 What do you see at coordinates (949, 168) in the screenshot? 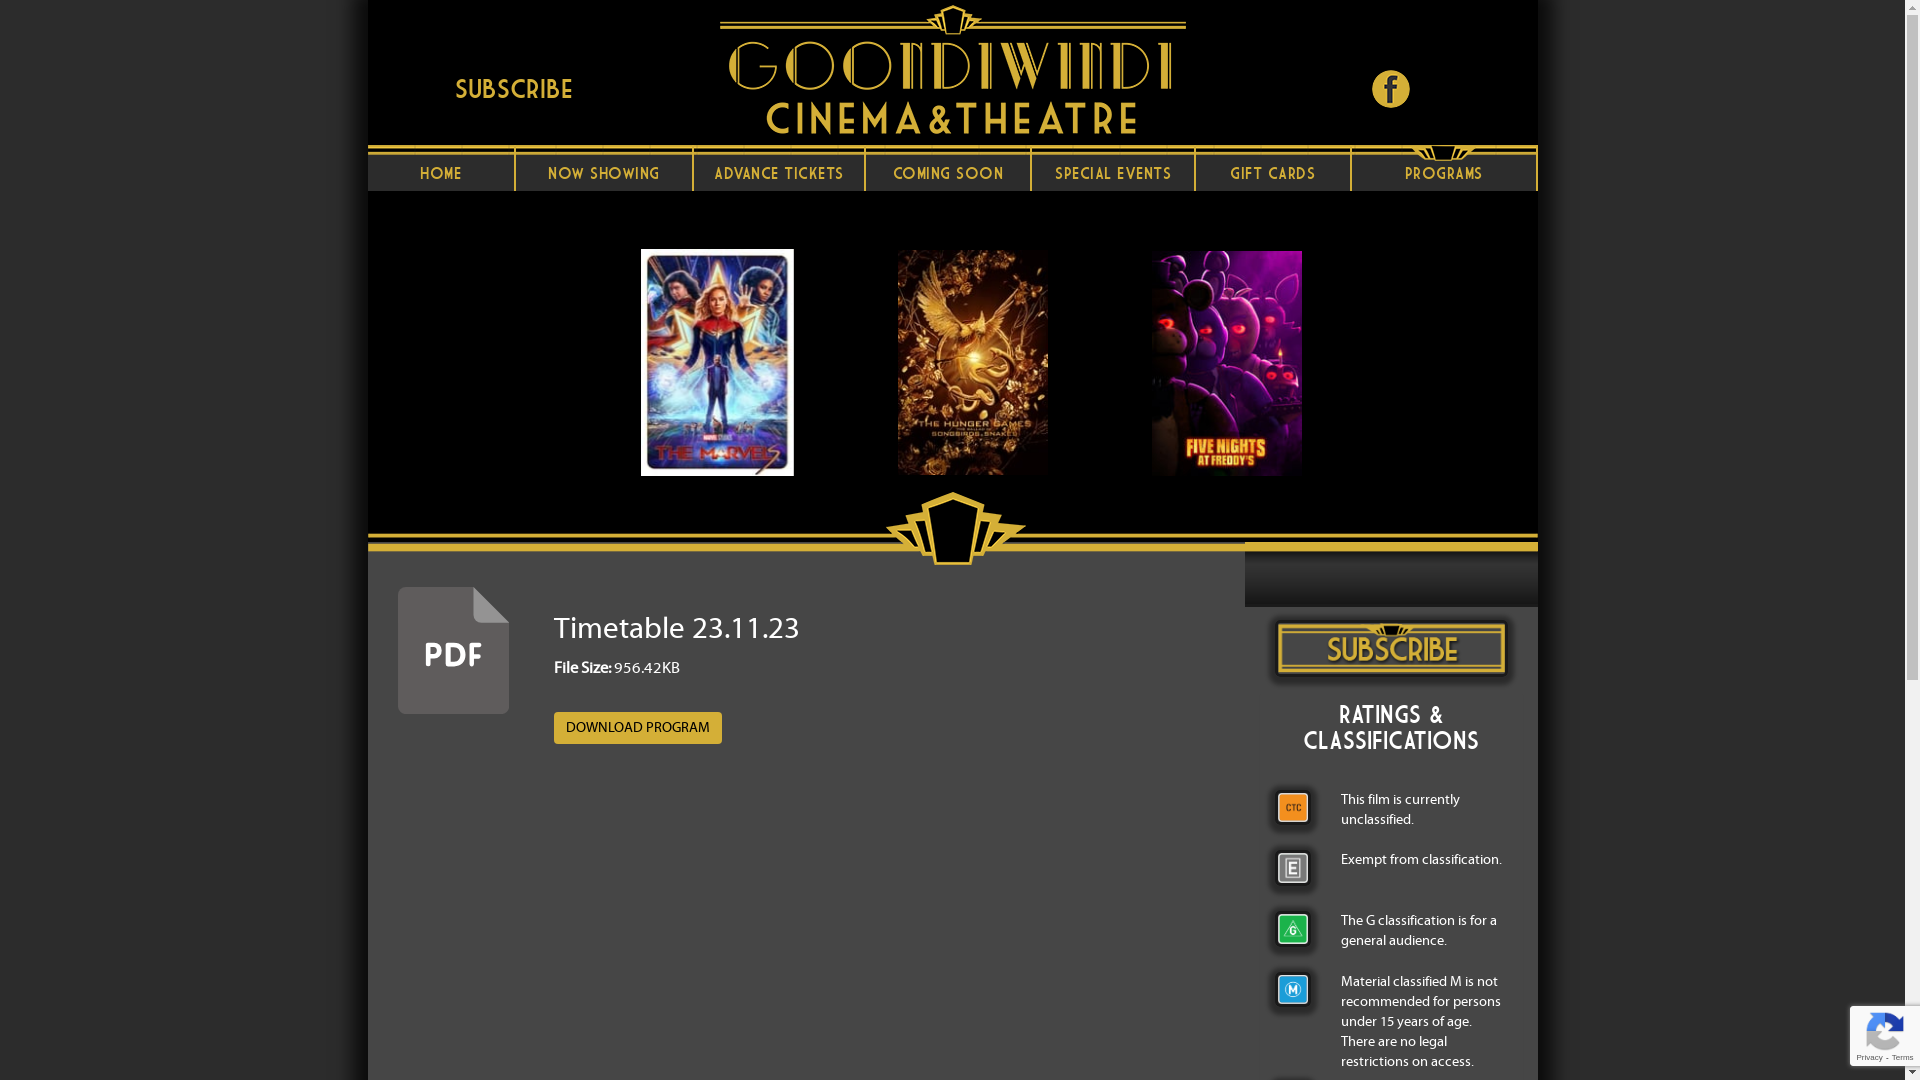
I see `COMING SOON` at bounding box center [949, 168].